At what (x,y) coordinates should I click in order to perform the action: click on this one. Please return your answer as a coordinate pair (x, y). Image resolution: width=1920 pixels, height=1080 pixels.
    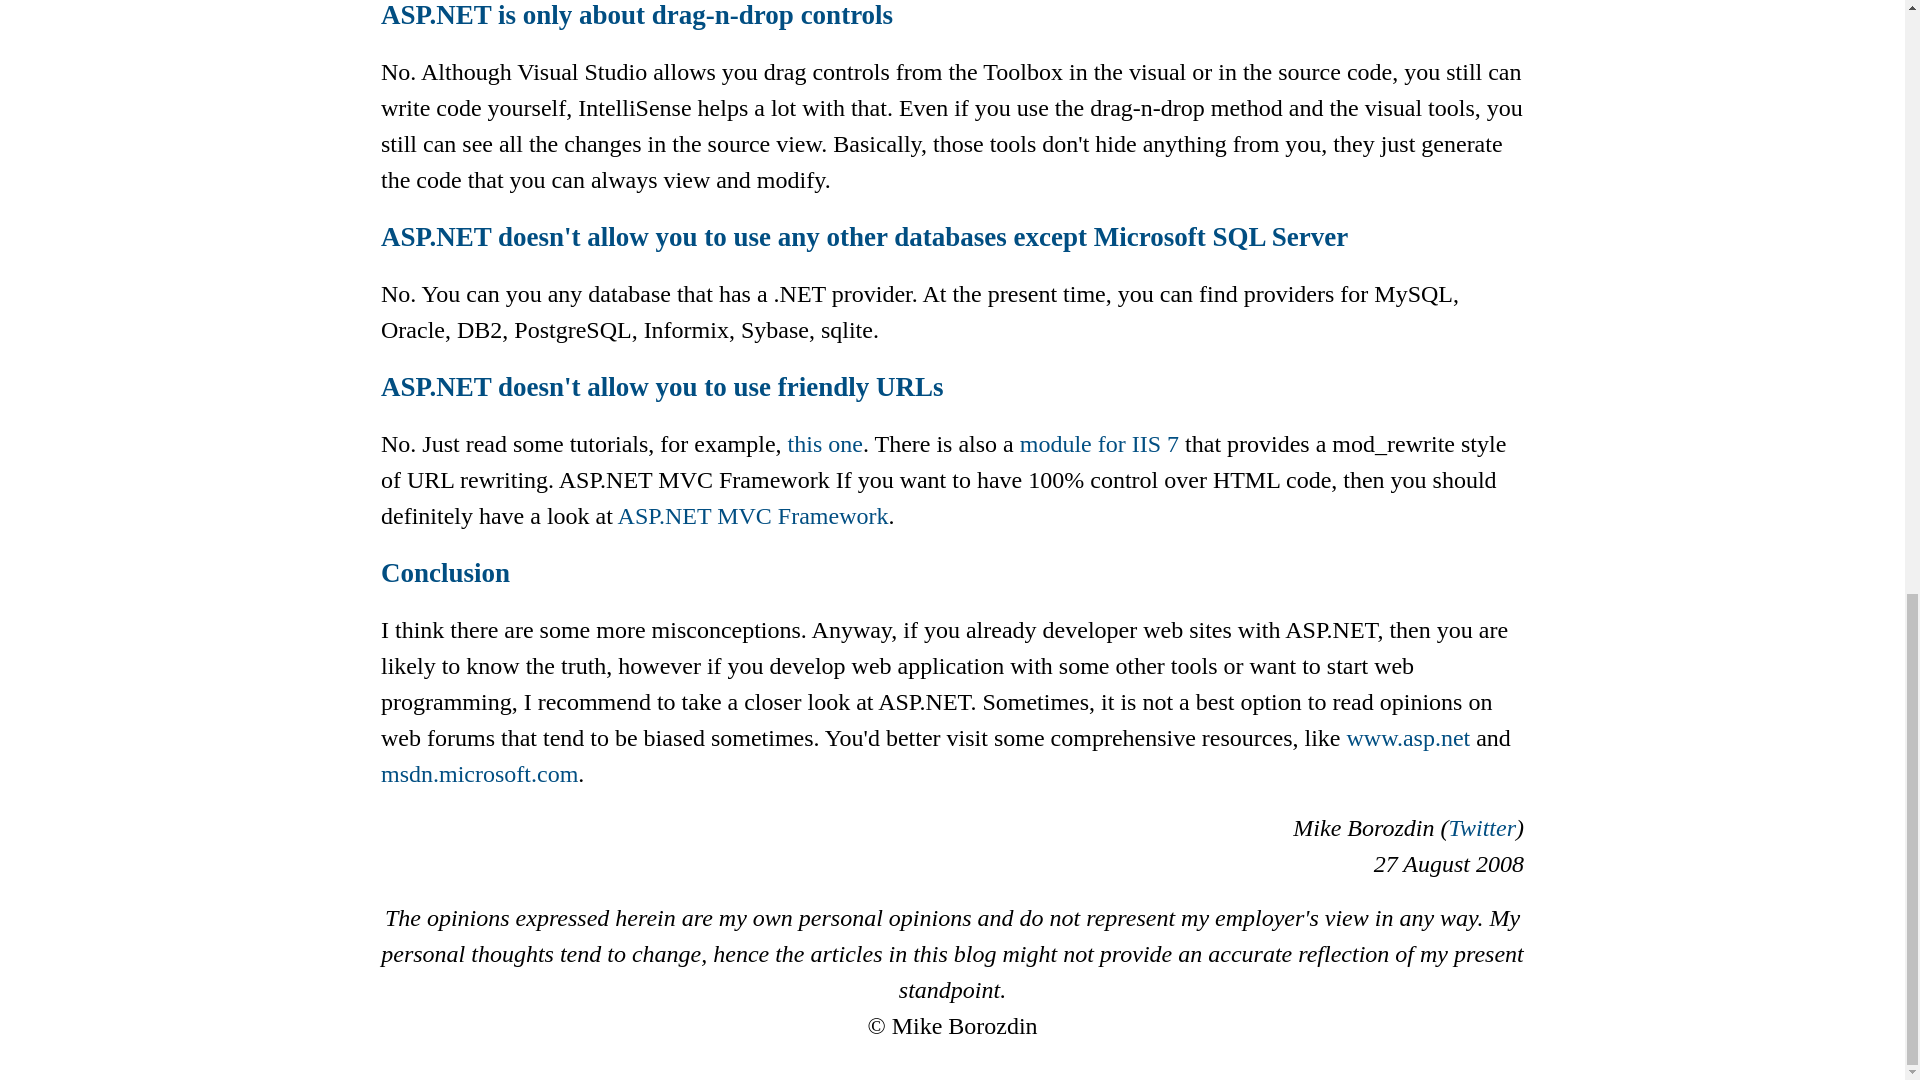
    Looking at the image, I should click on (824, 443).